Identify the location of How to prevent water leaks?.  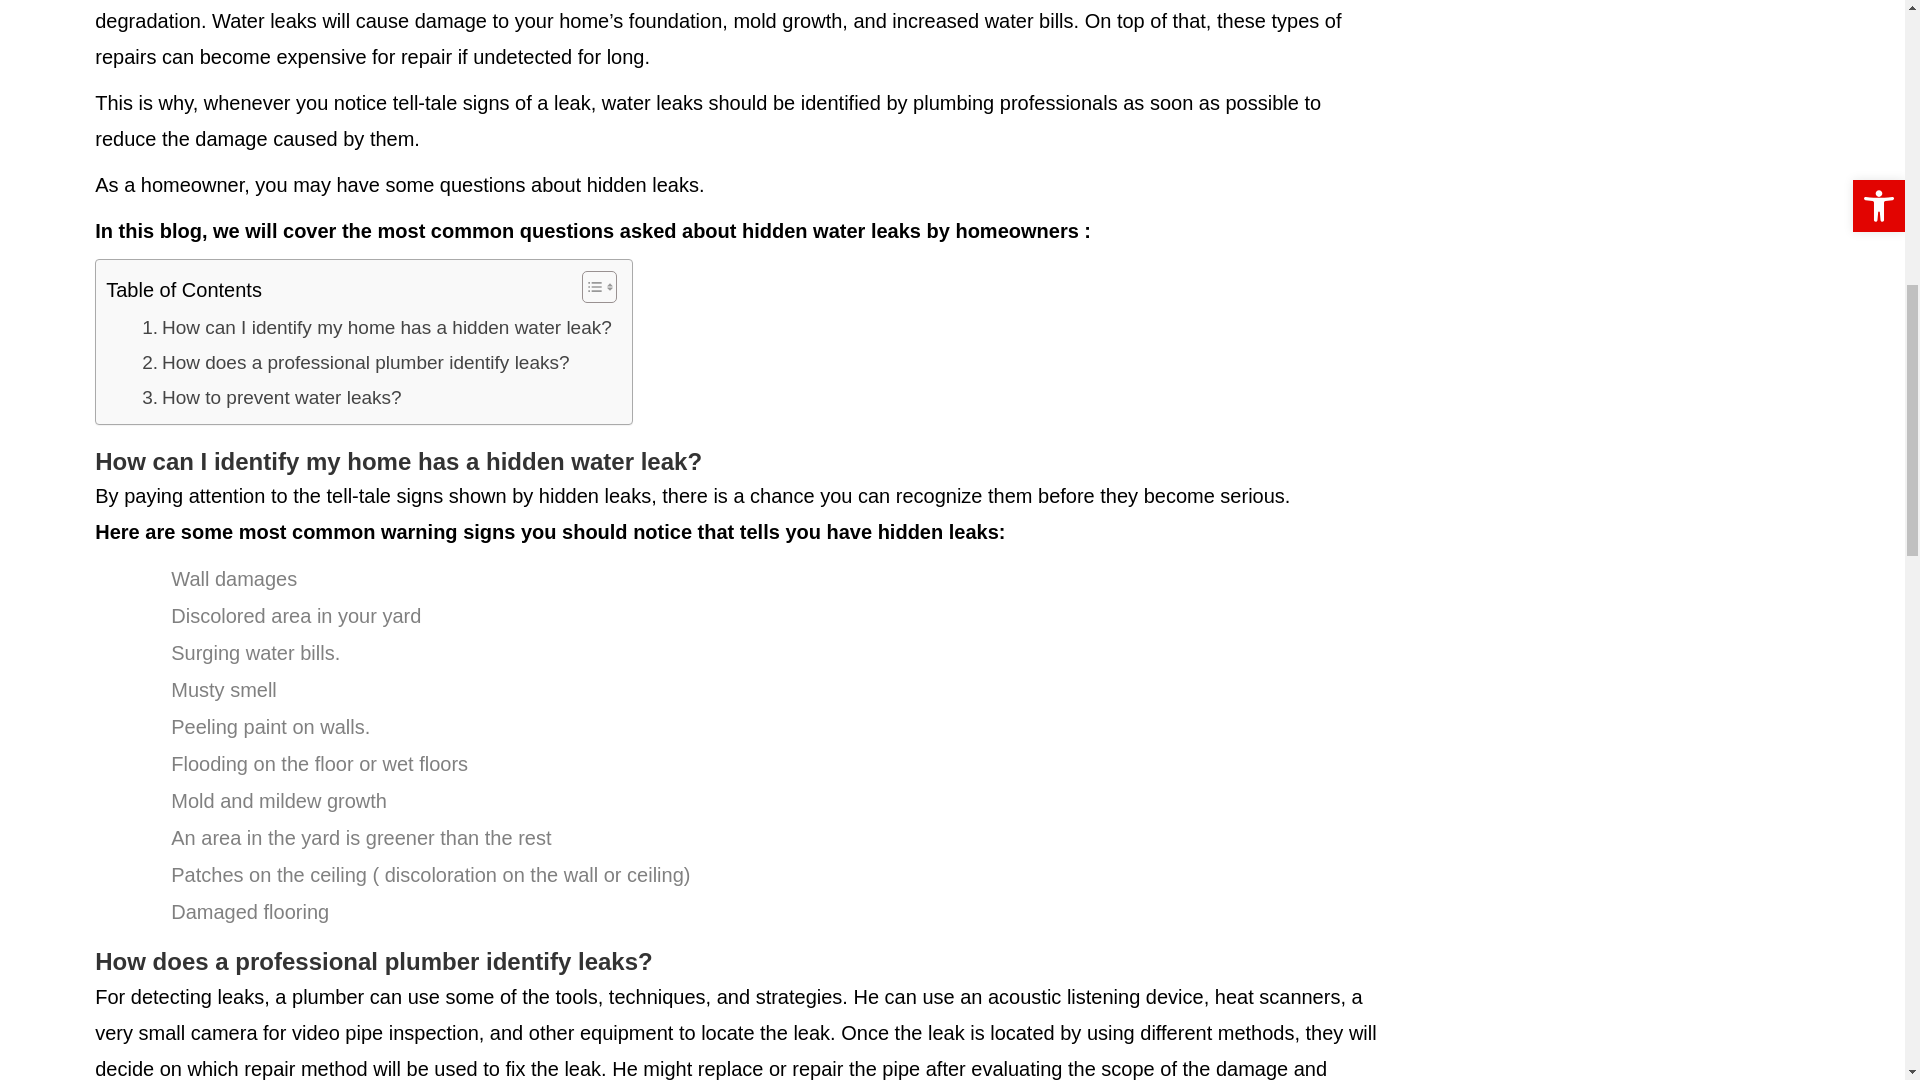
(272, 398).